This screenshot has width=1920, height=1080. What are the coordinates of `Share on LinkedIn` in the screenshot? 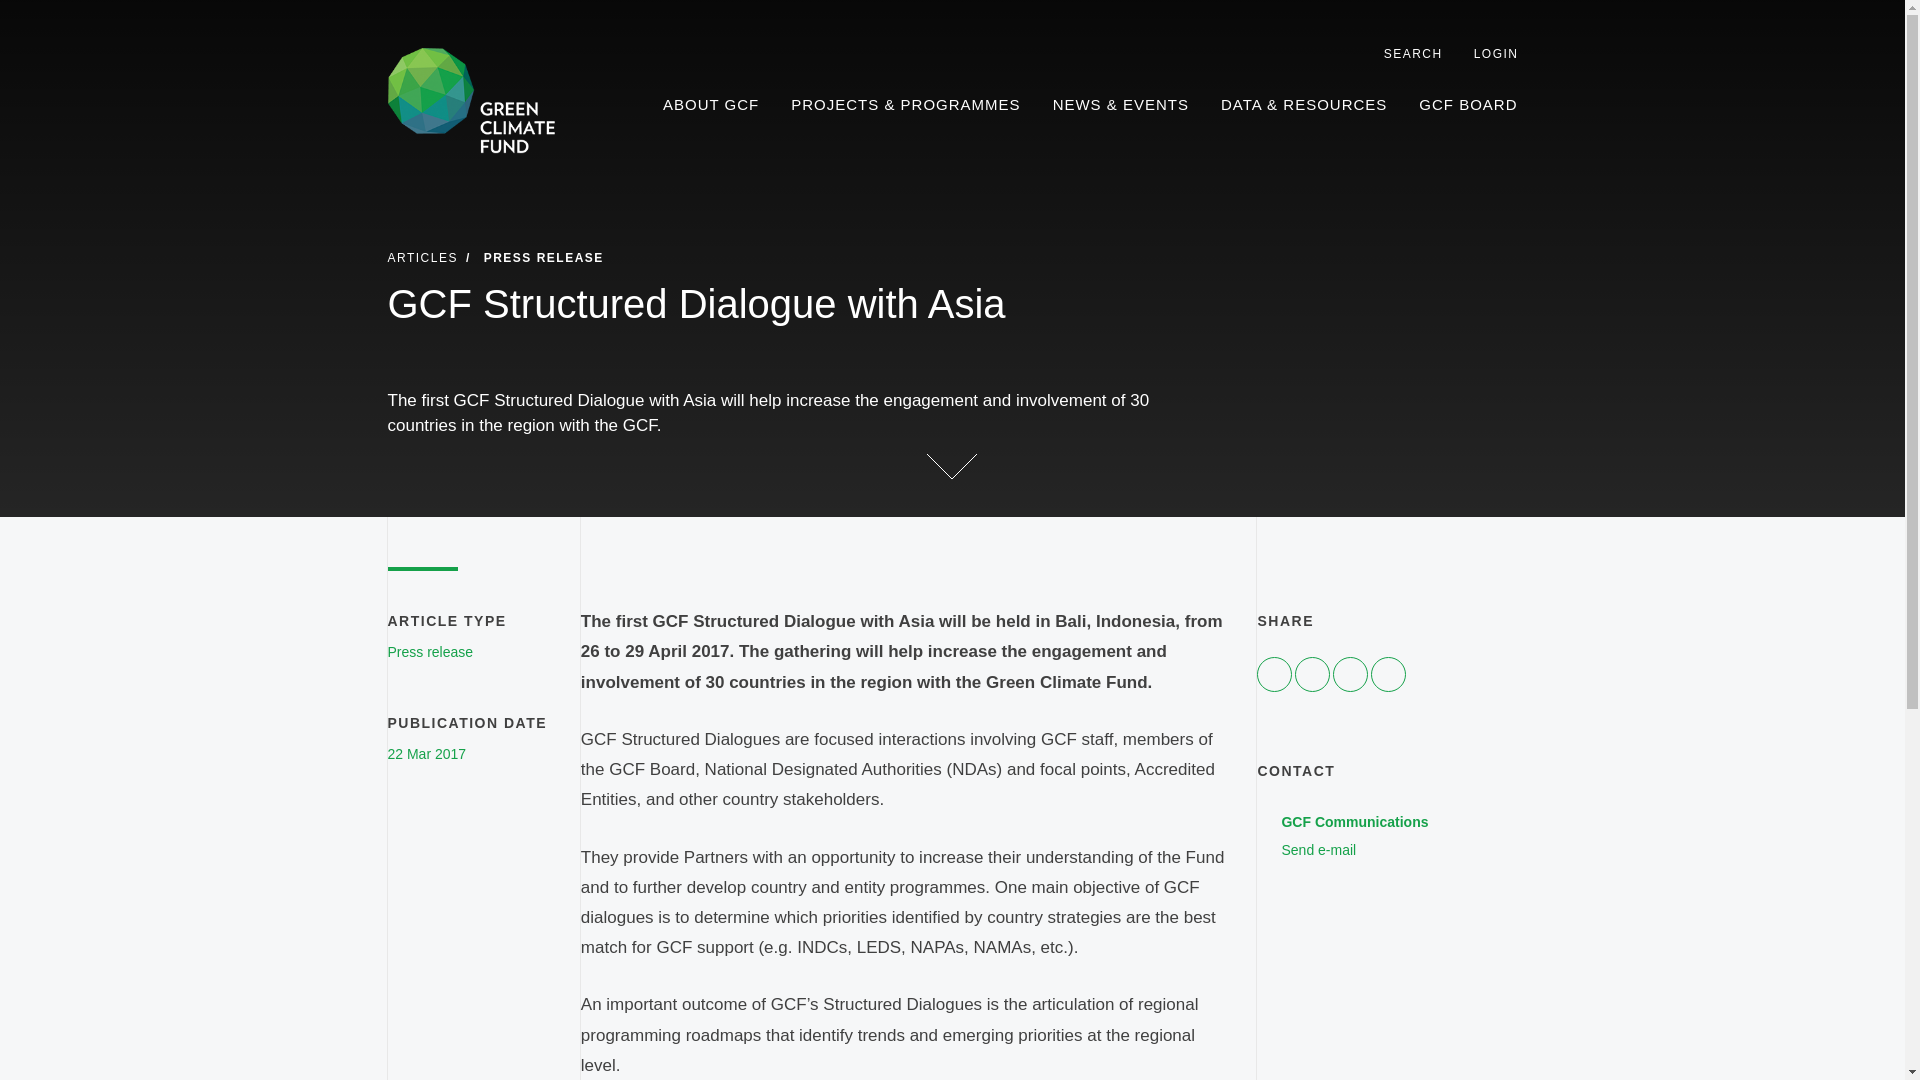 It's located at (1350, 674).